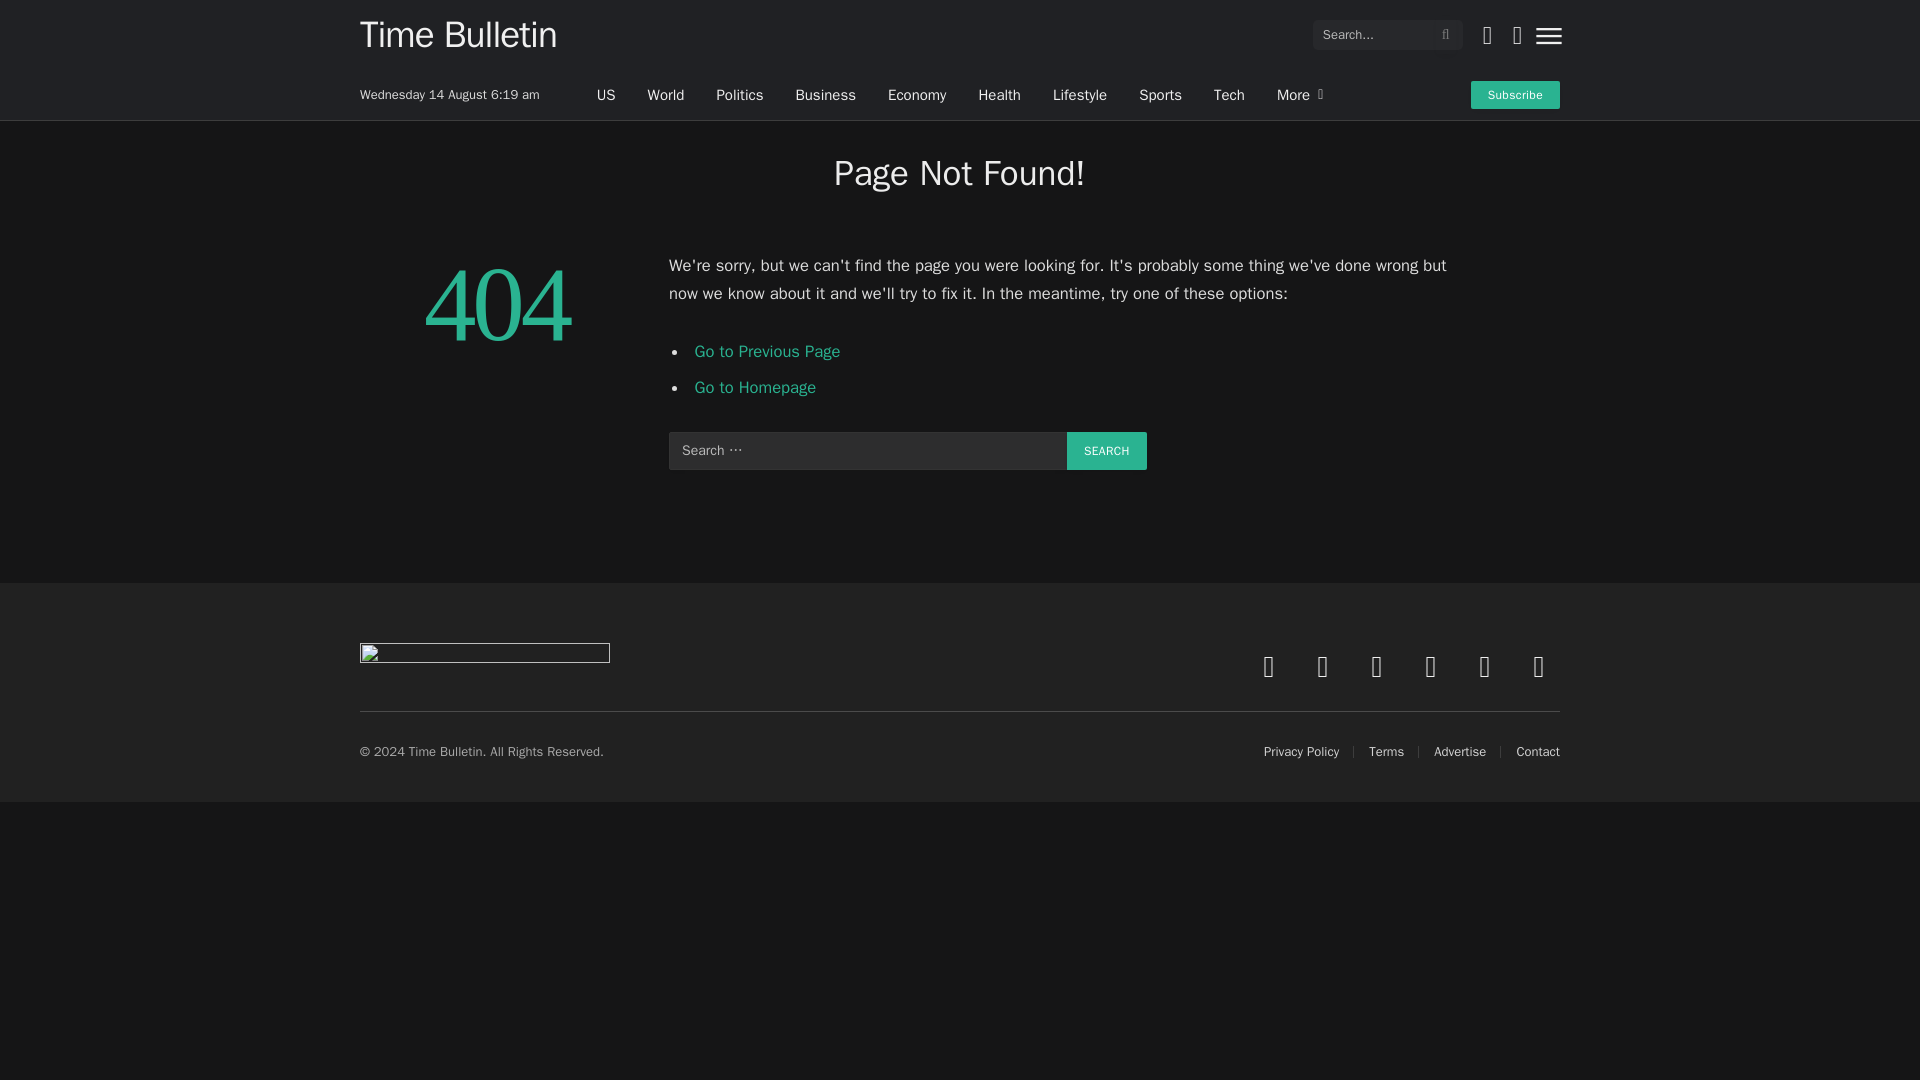 This screenshot has width=1920, height=1080. What do you see at coordinates (825, 94) in the screenshot?
I see `Business` at bounding box center [825, 94].